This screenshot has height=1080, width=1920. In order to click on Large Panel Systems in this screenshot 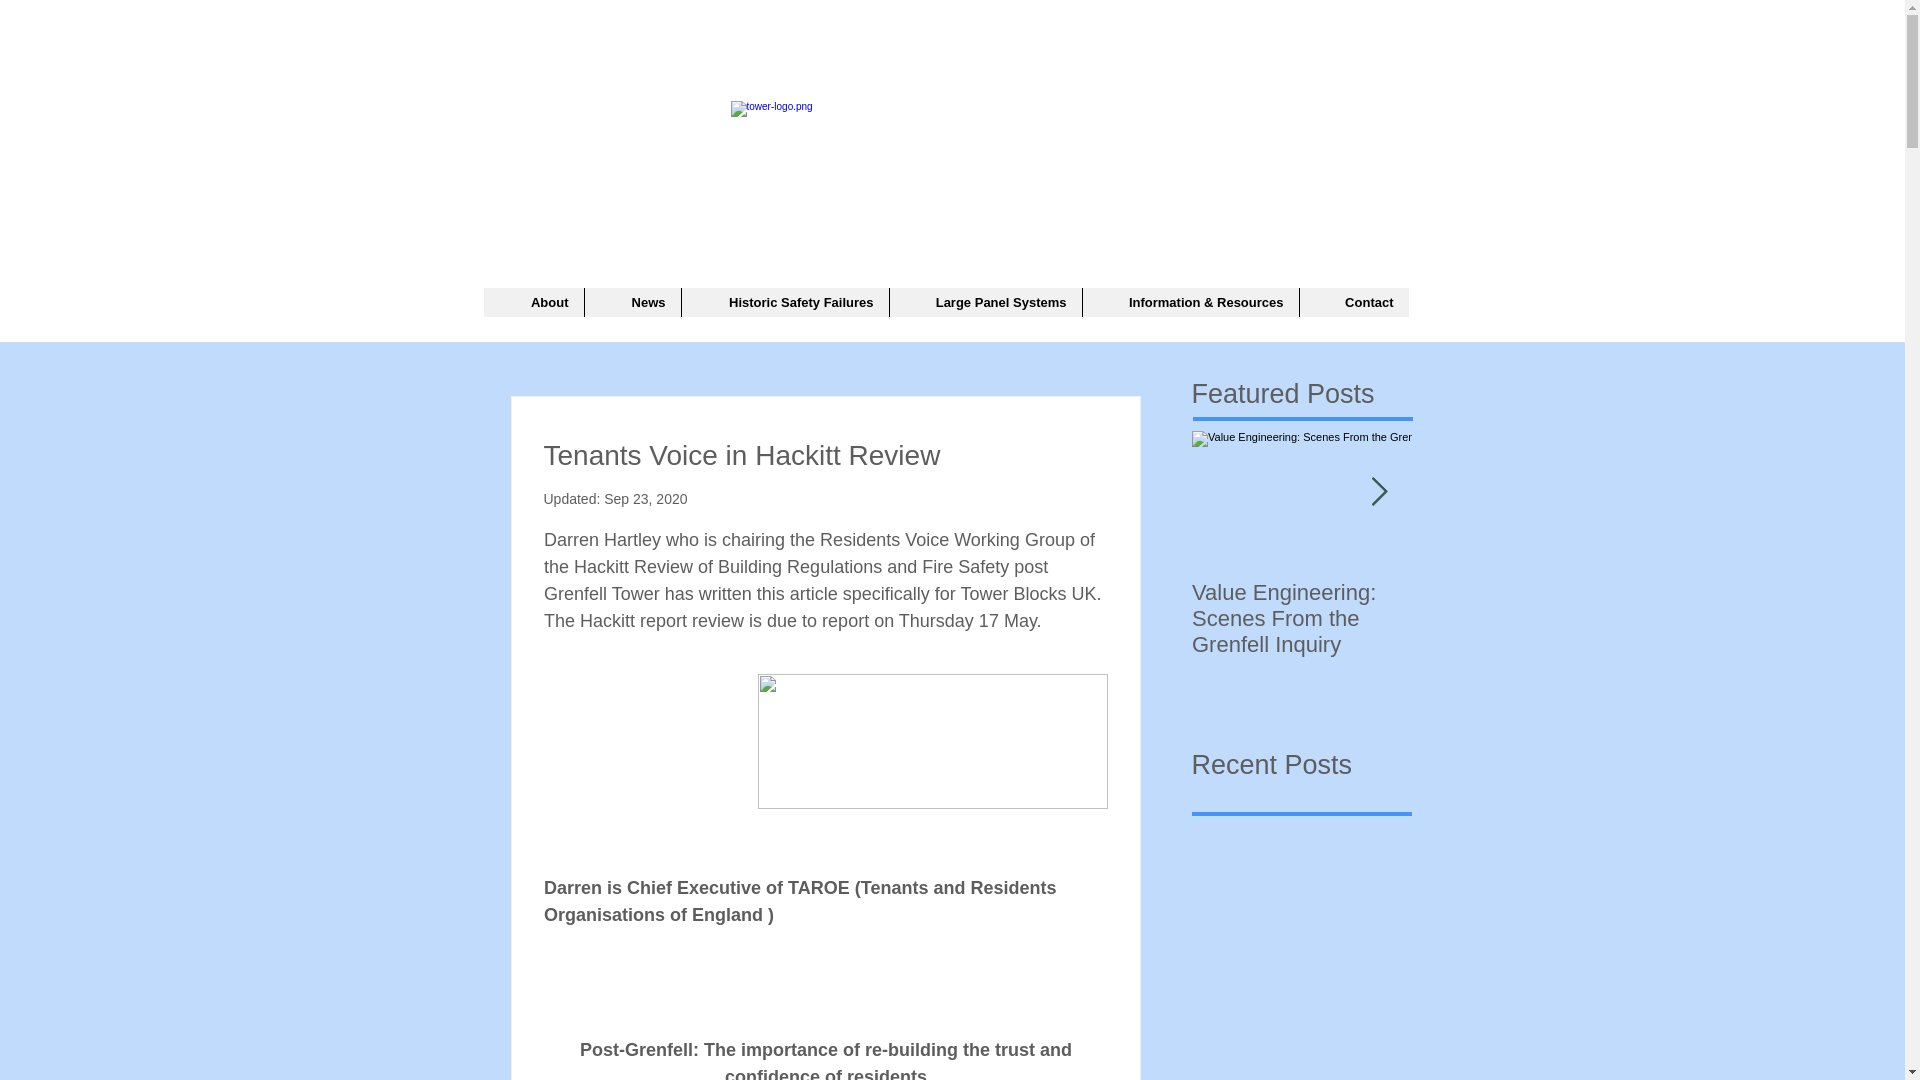, I will do `click(984, 302)`.